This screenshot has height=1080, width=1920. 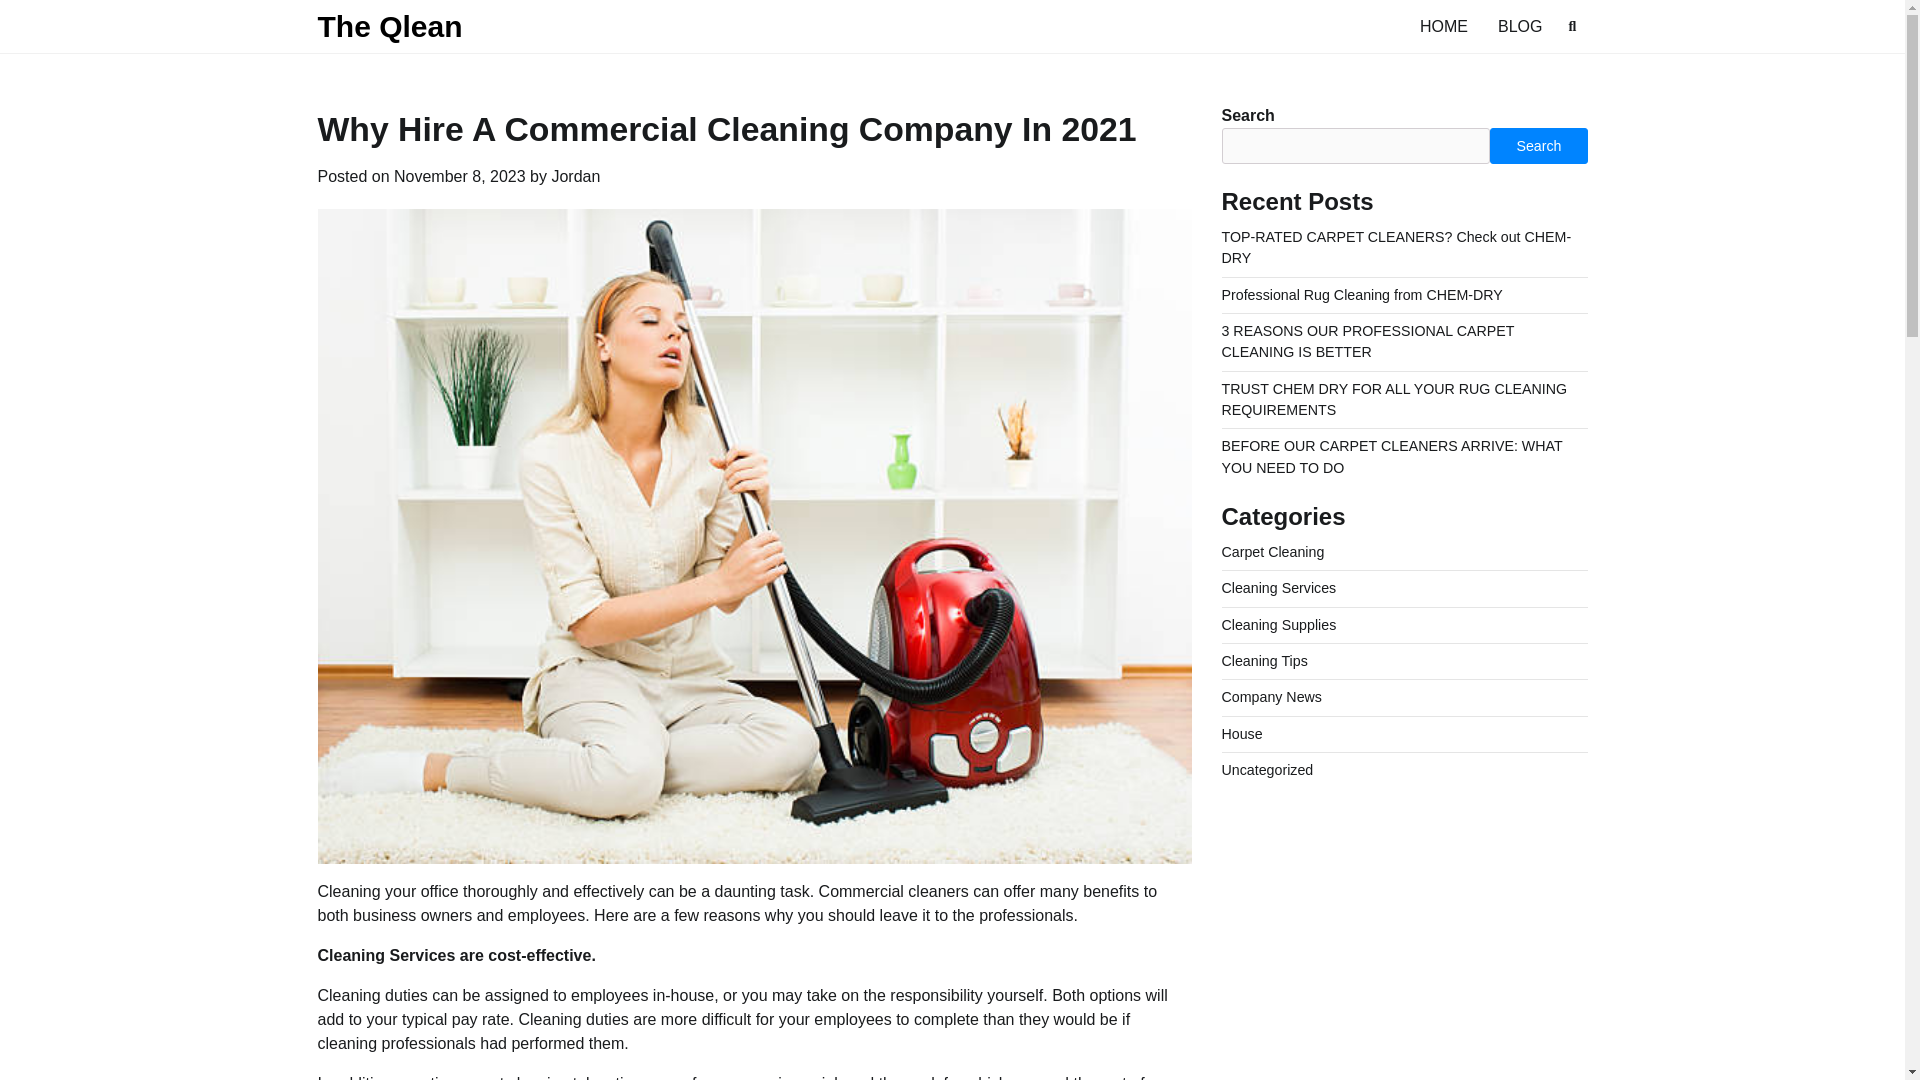 I want to click on Jordan, so click(x=575, y=176).